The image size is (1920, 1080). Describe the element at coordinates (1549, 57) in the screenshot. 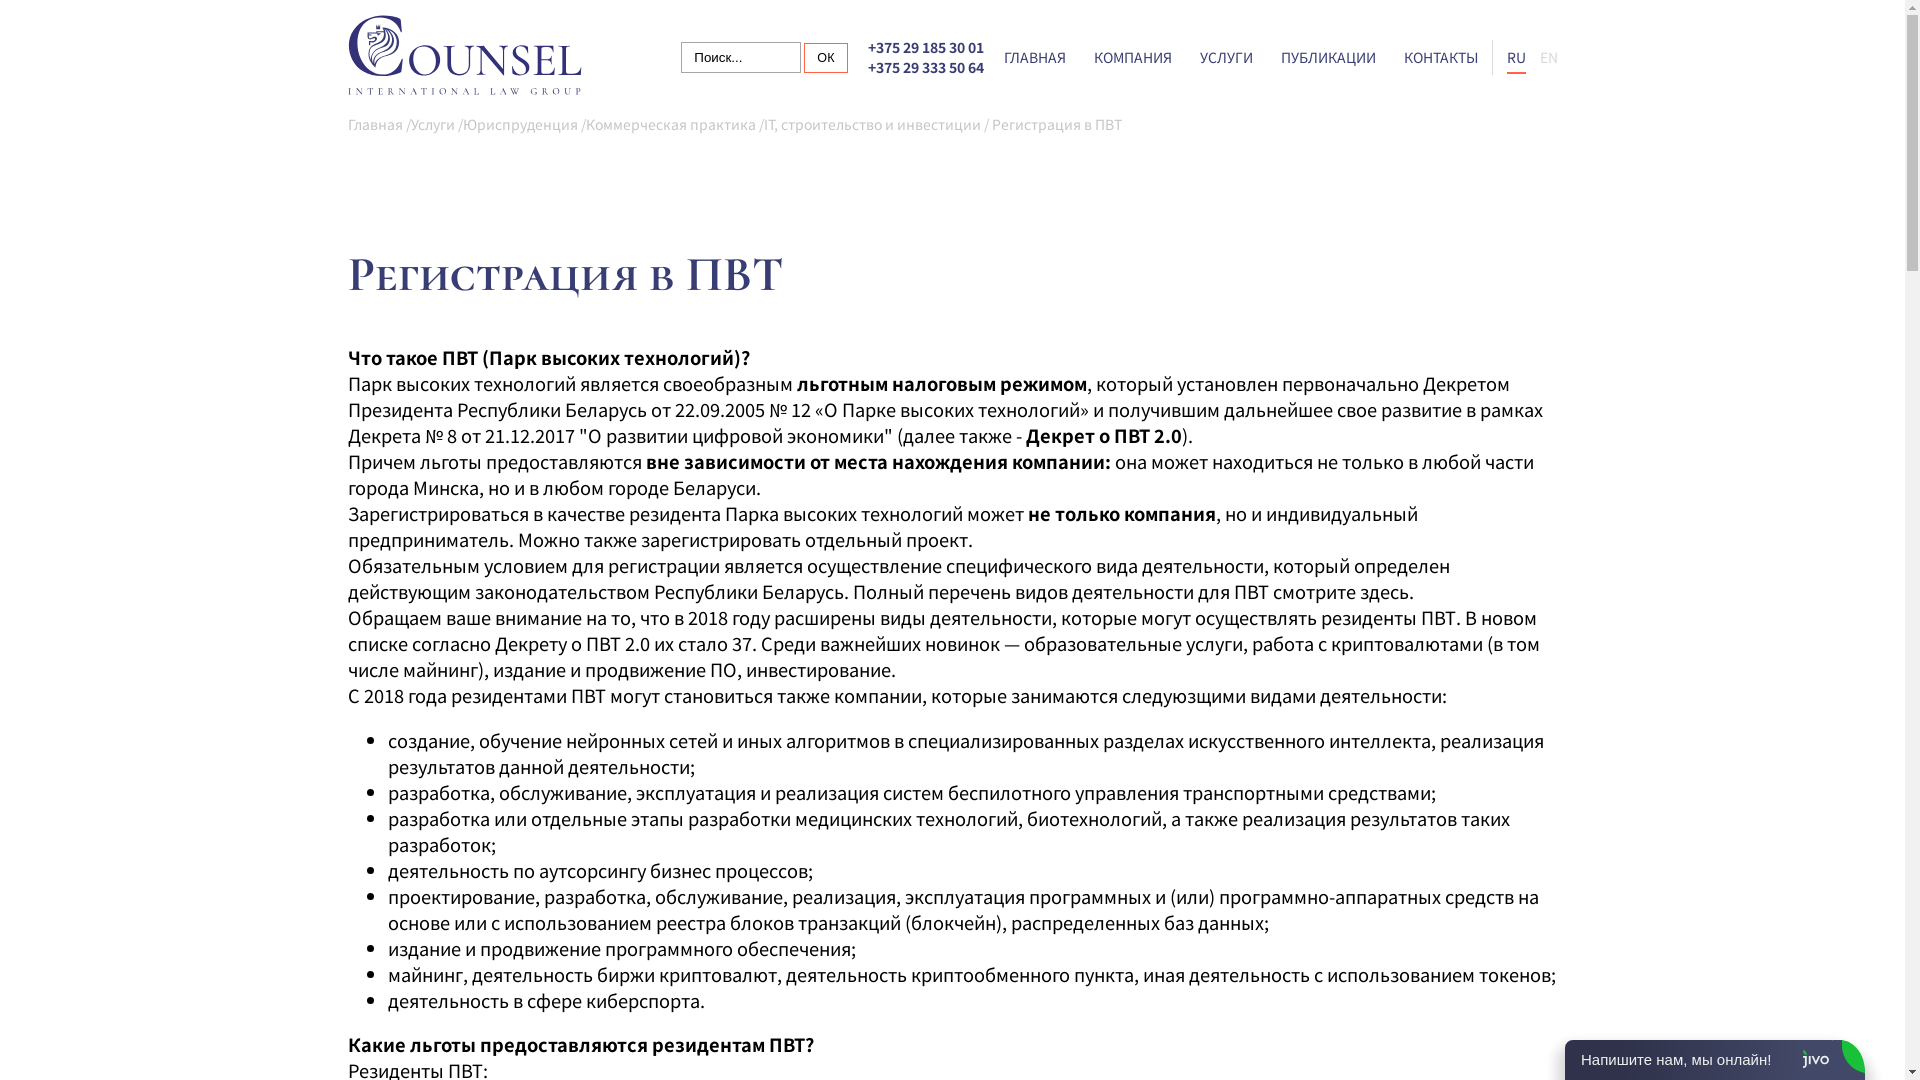

I see `EN` at that location.